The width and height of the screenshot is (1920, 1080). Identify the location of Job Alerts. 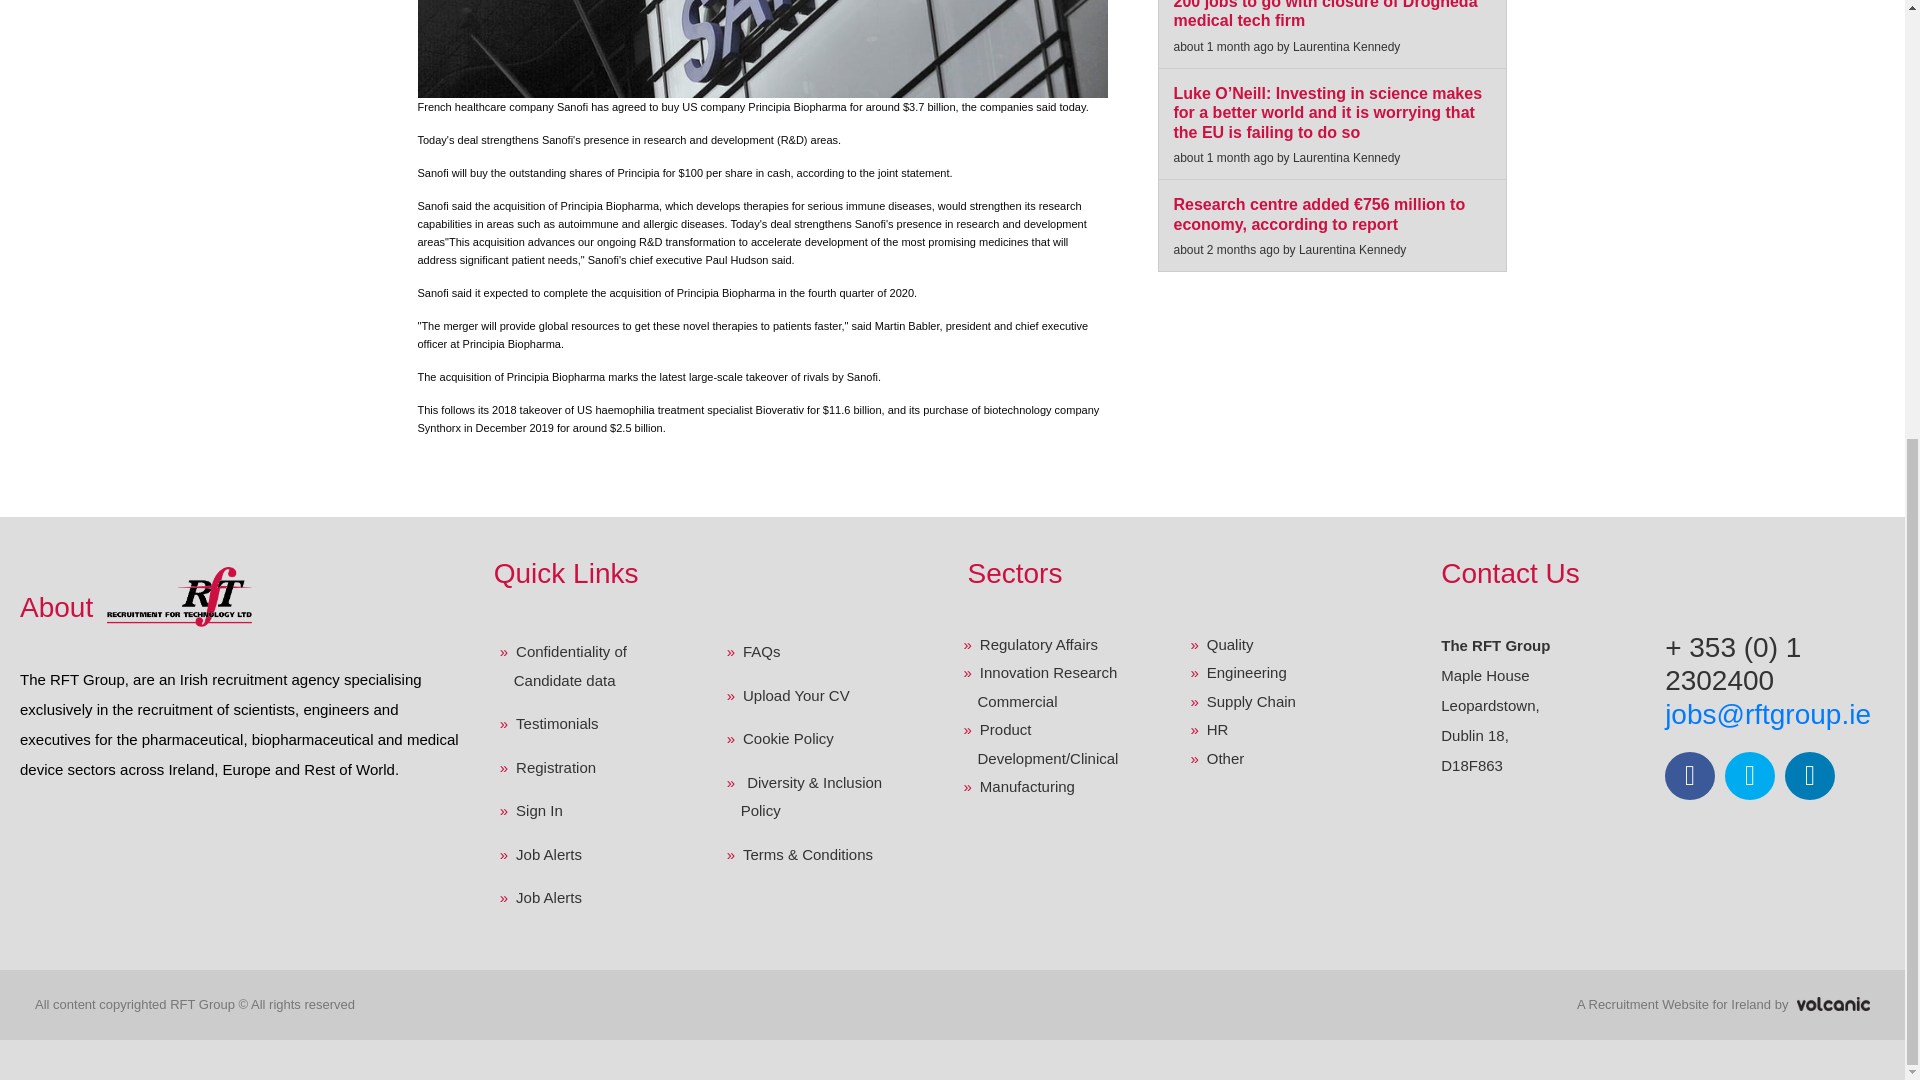
(599, 854).